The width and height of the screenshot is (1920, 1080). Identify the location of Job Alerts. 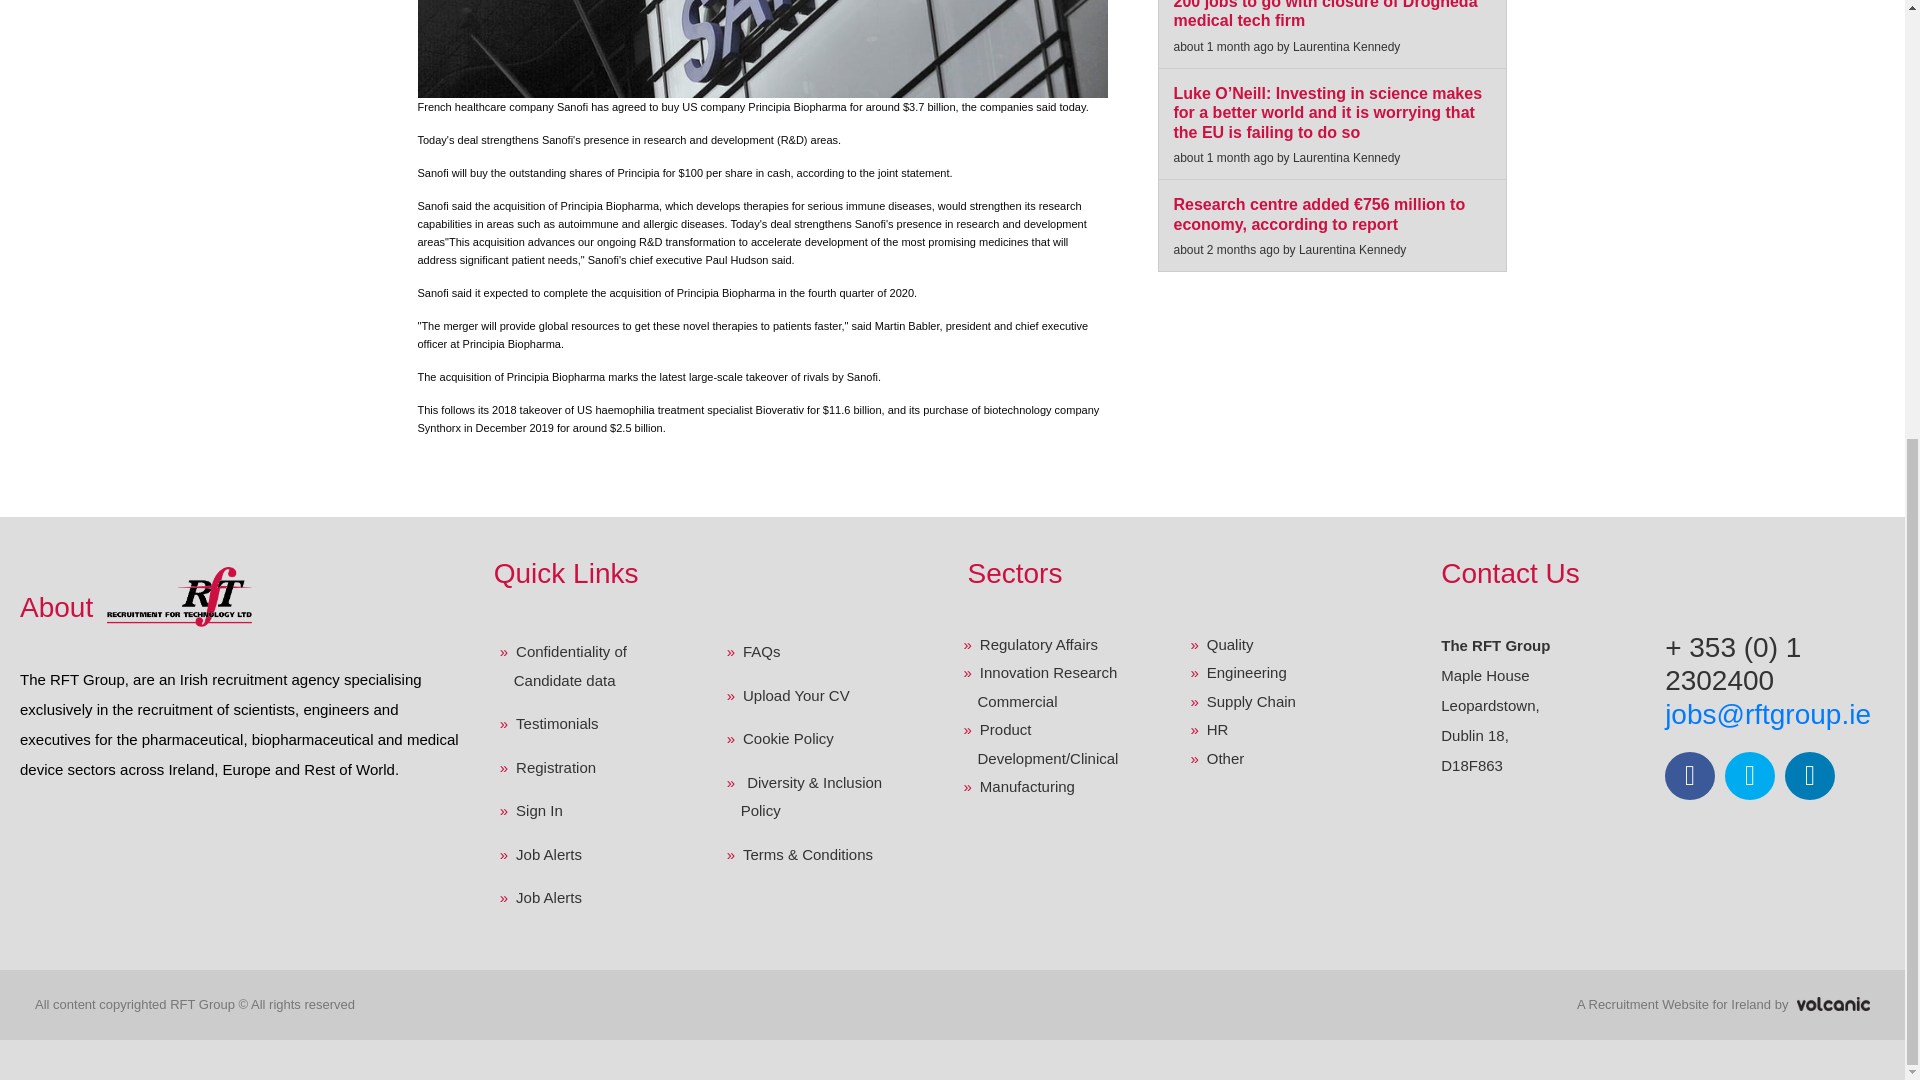
(599, 854).